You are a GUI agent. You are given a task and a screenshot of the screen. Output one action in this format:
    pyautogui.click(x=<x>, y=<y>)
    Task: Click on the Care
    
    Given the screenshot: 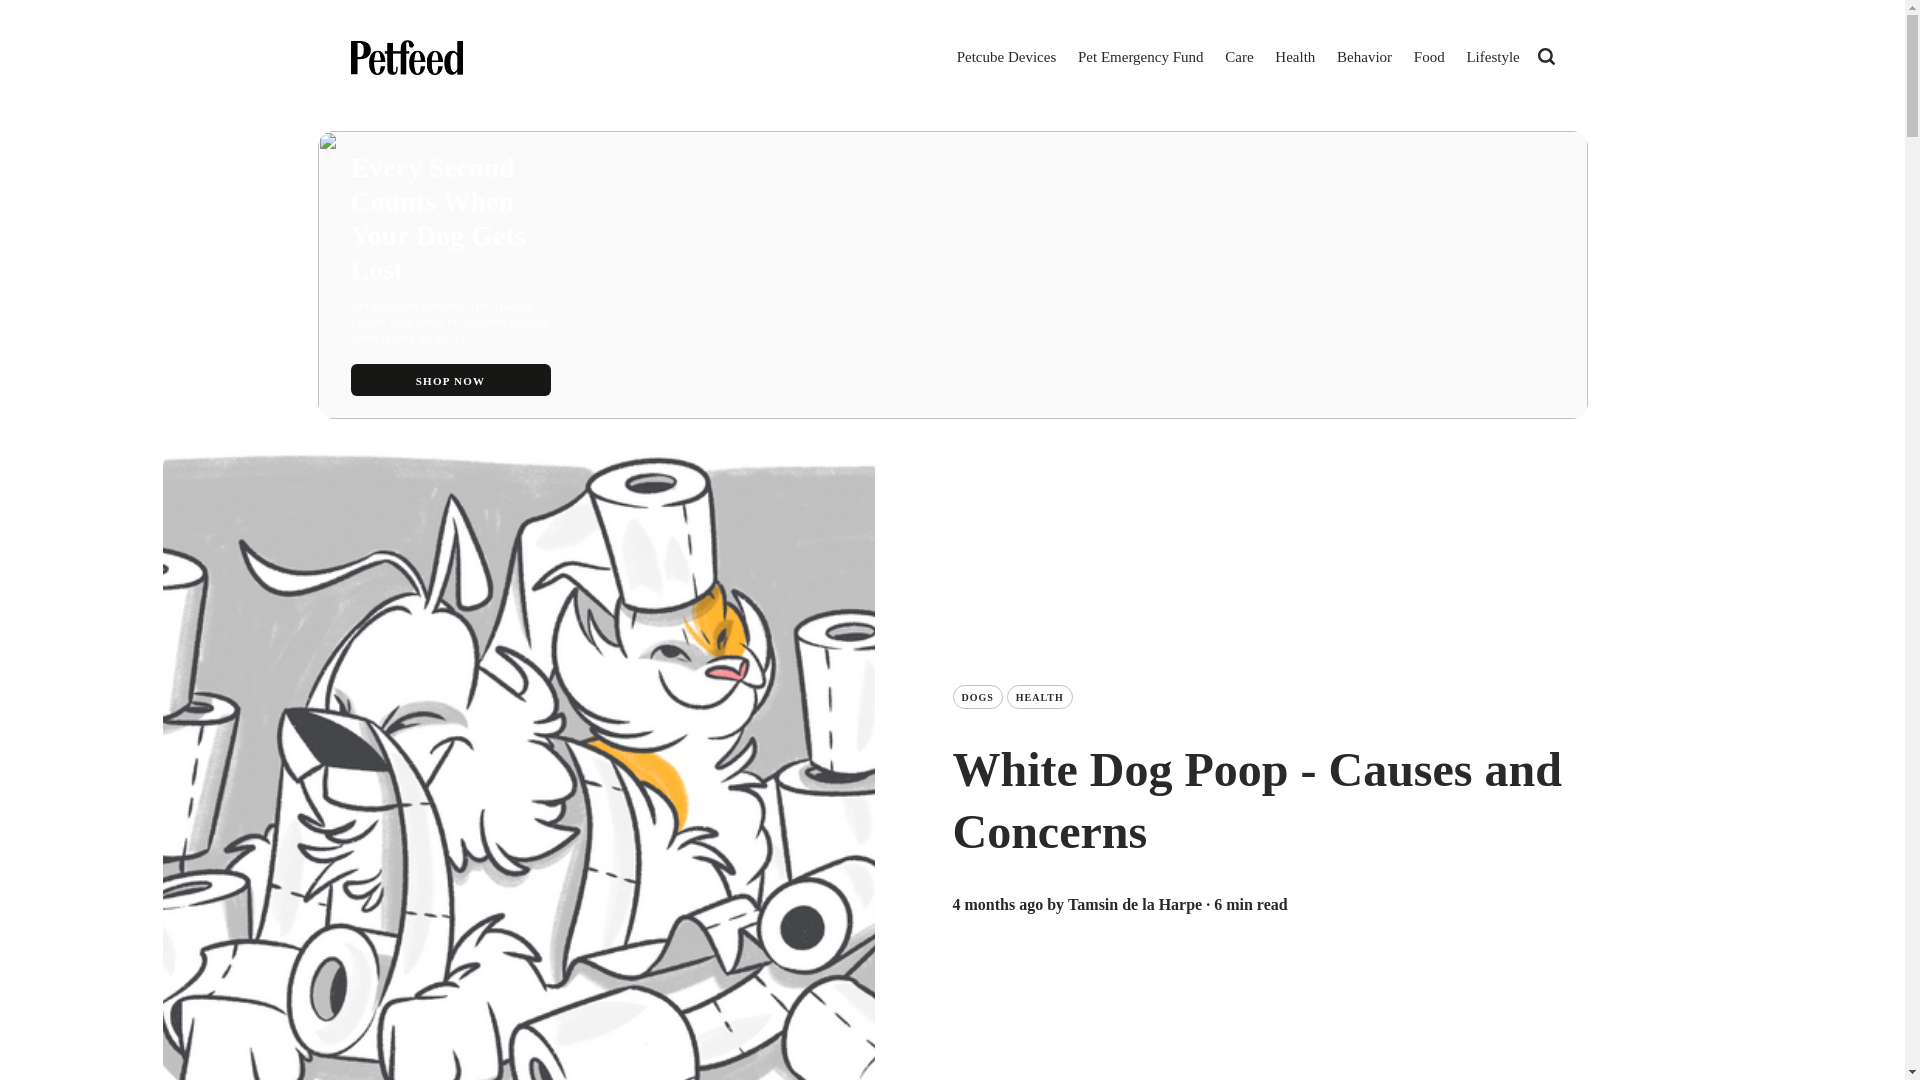 What is the action you would take?
    pyautogui.click(x=1239, y=58)
    